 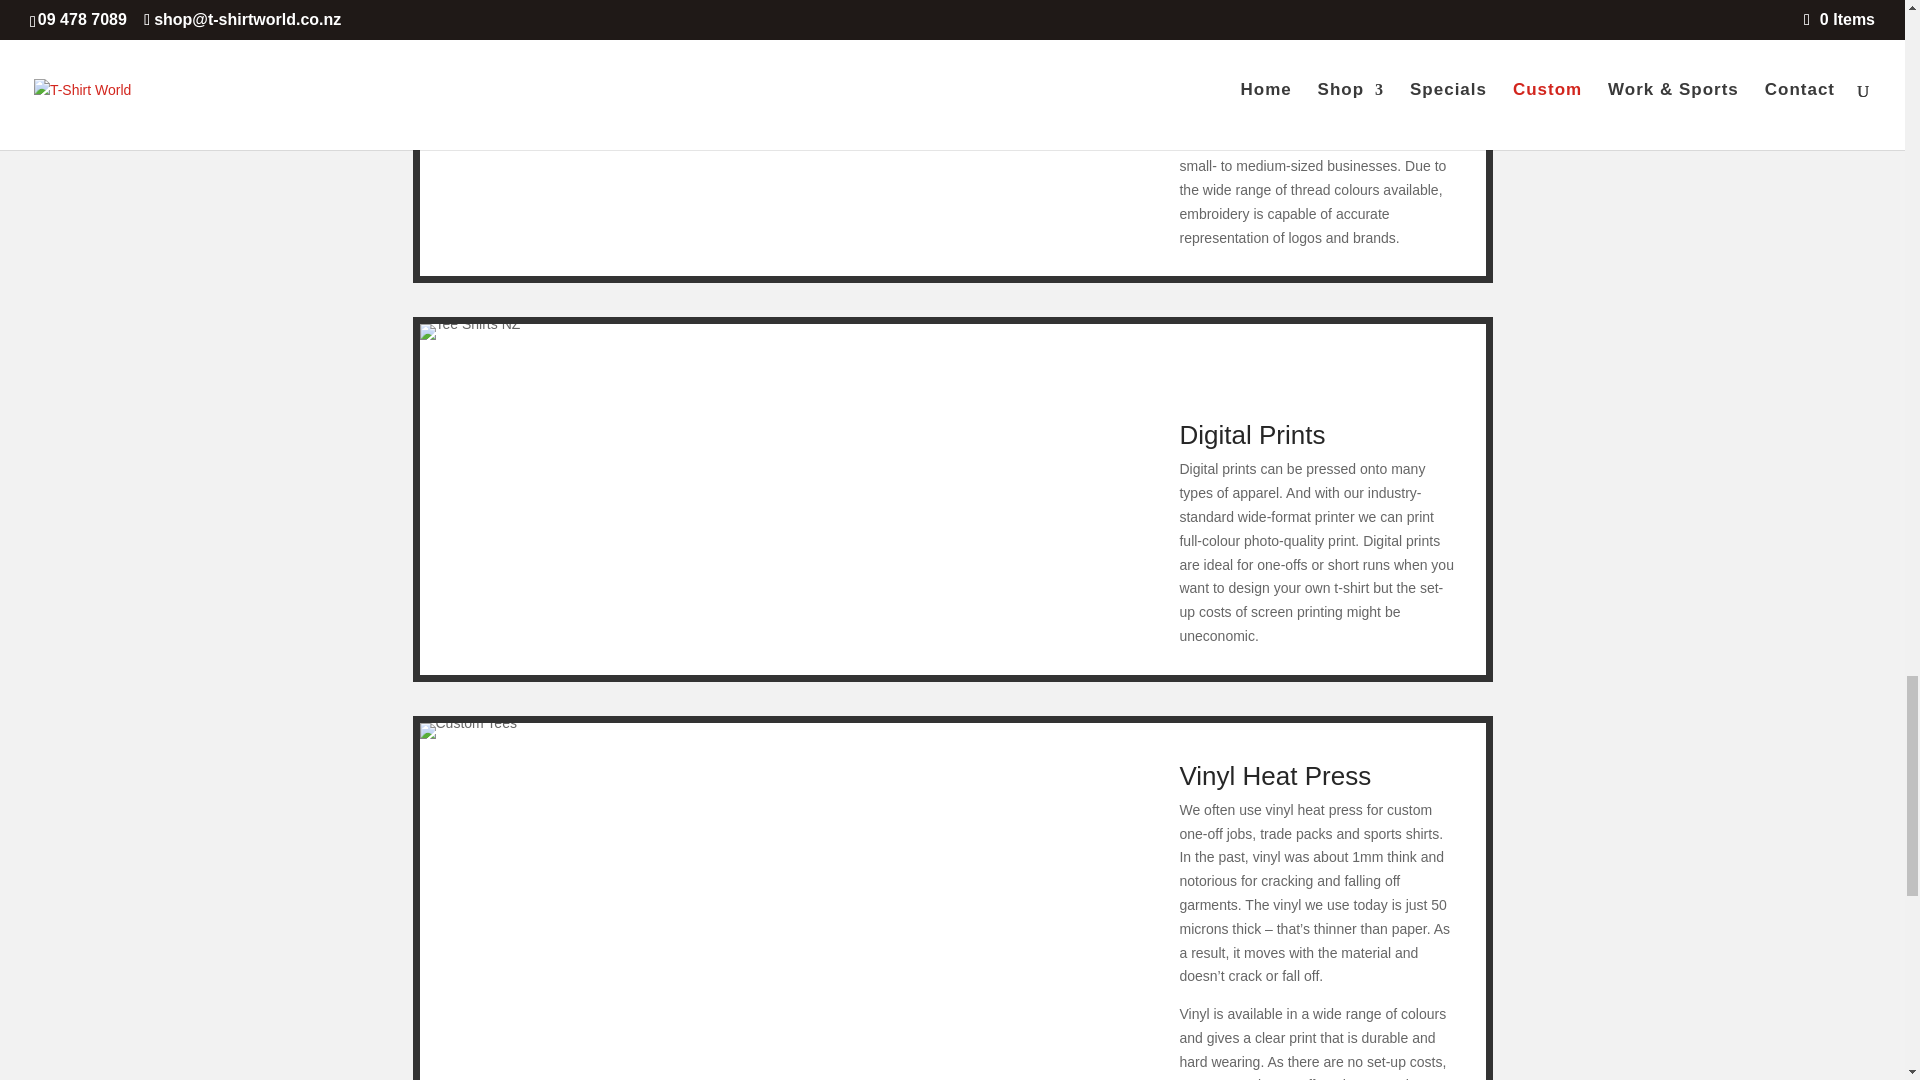 I want to click on Tee Shirts NZ, so click(x=470, y=332).